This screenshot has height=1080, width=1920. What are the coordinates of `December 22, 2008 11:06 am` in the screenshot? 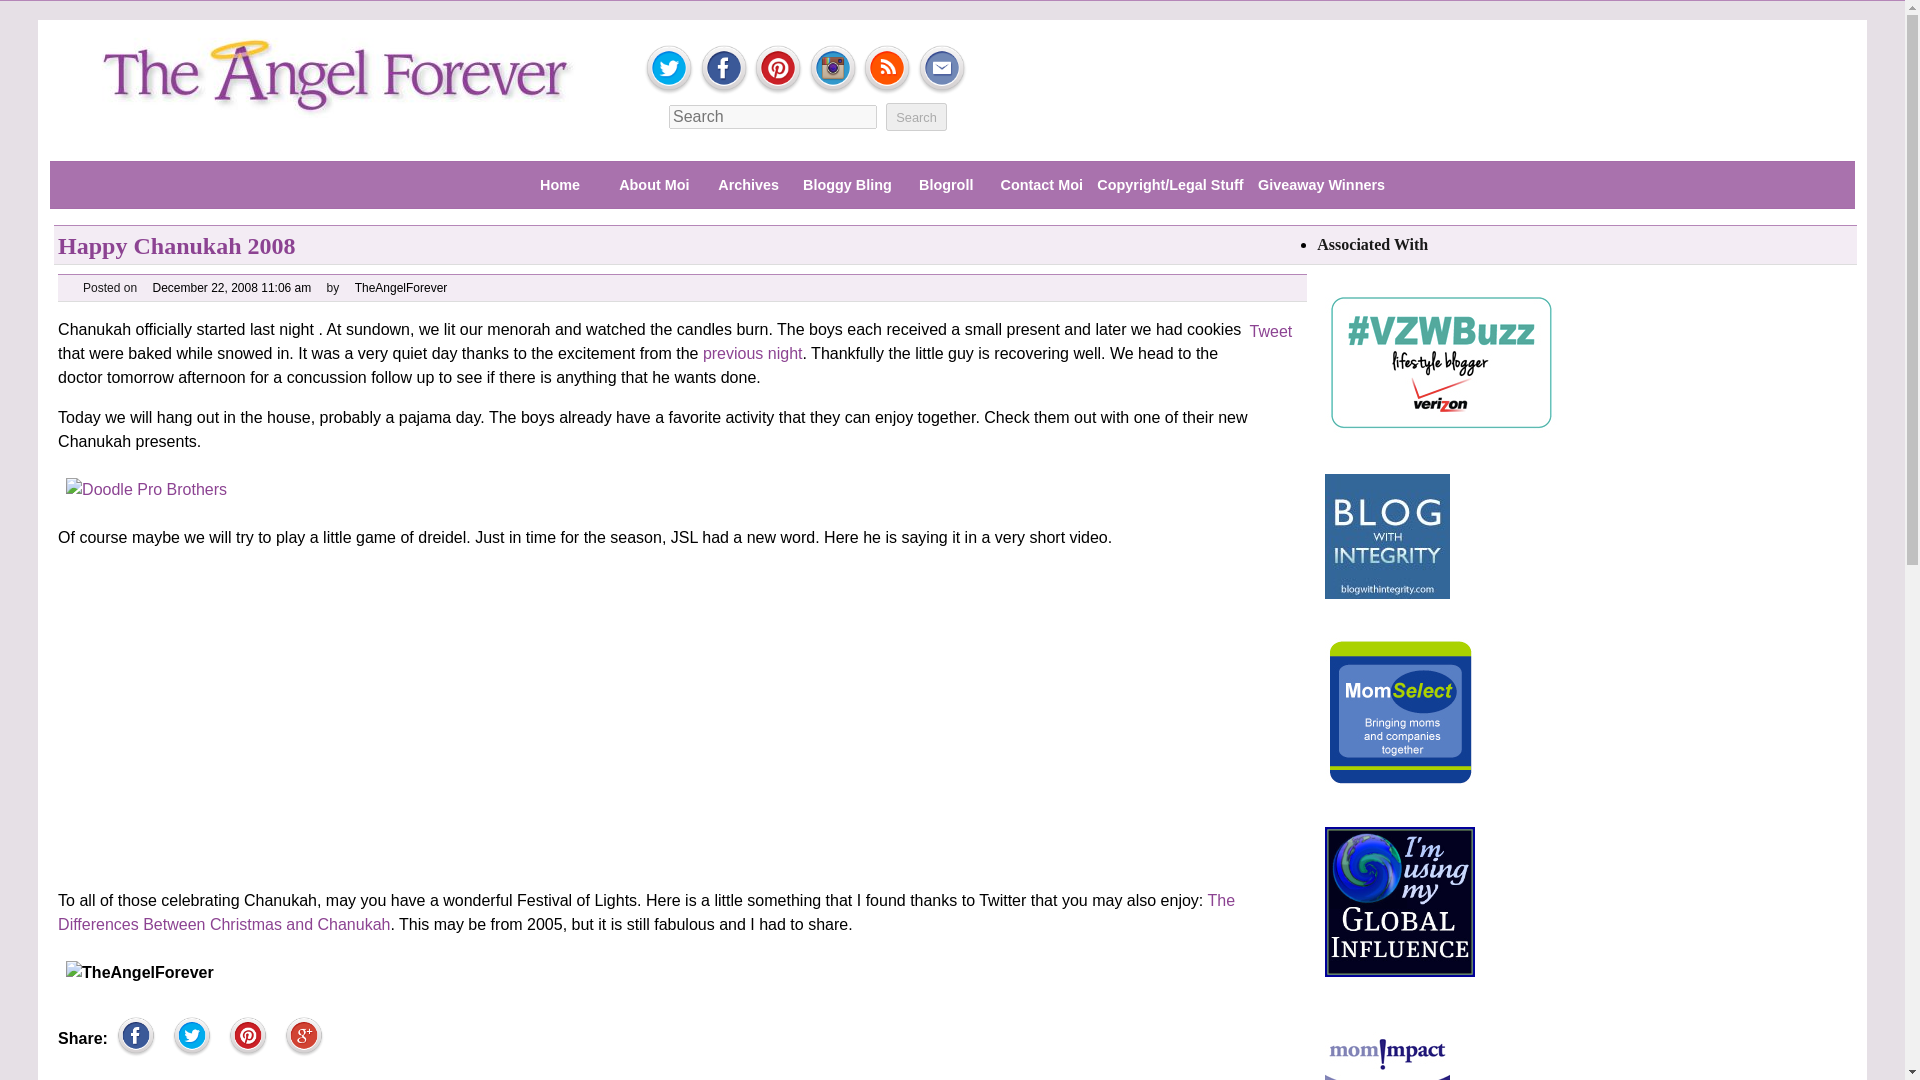 It's located at (231, 287).